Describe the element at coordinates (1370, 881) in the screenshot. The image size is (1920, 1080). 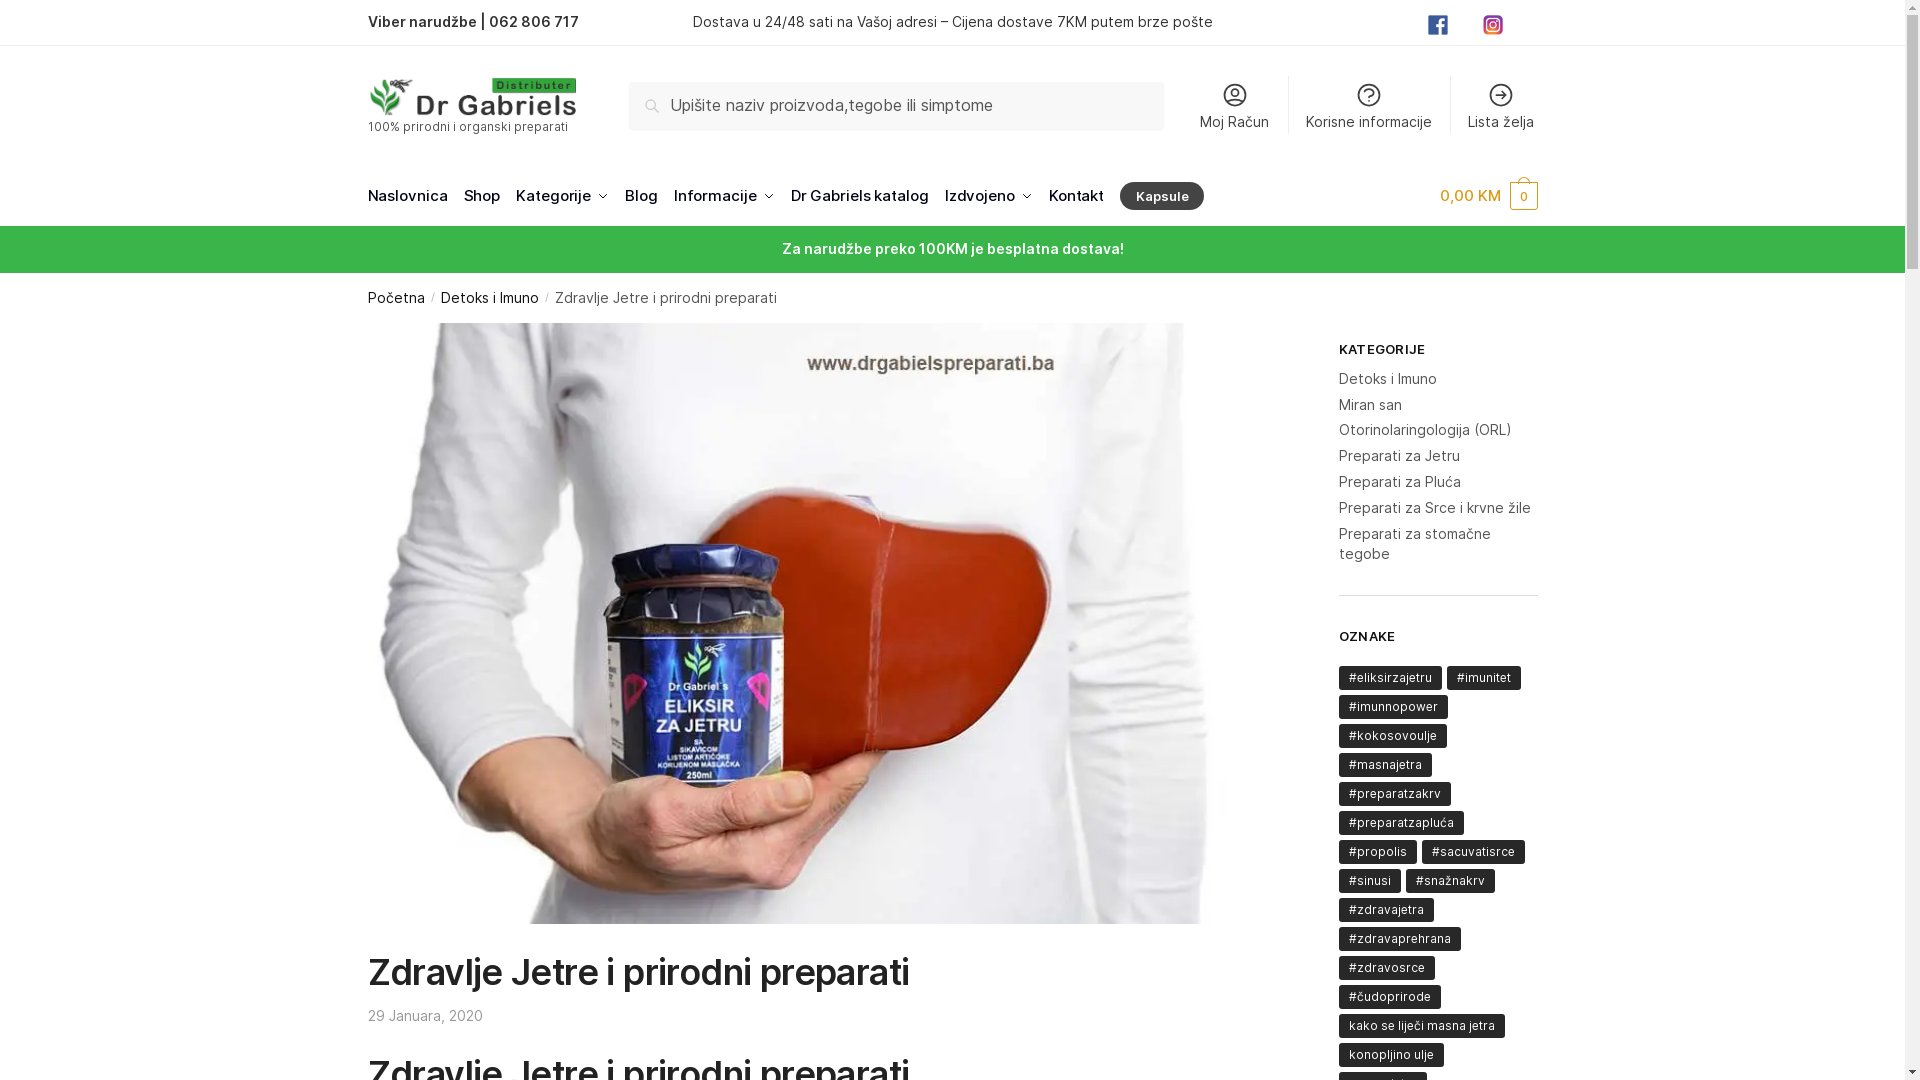
I see `#sinusi` at that location.